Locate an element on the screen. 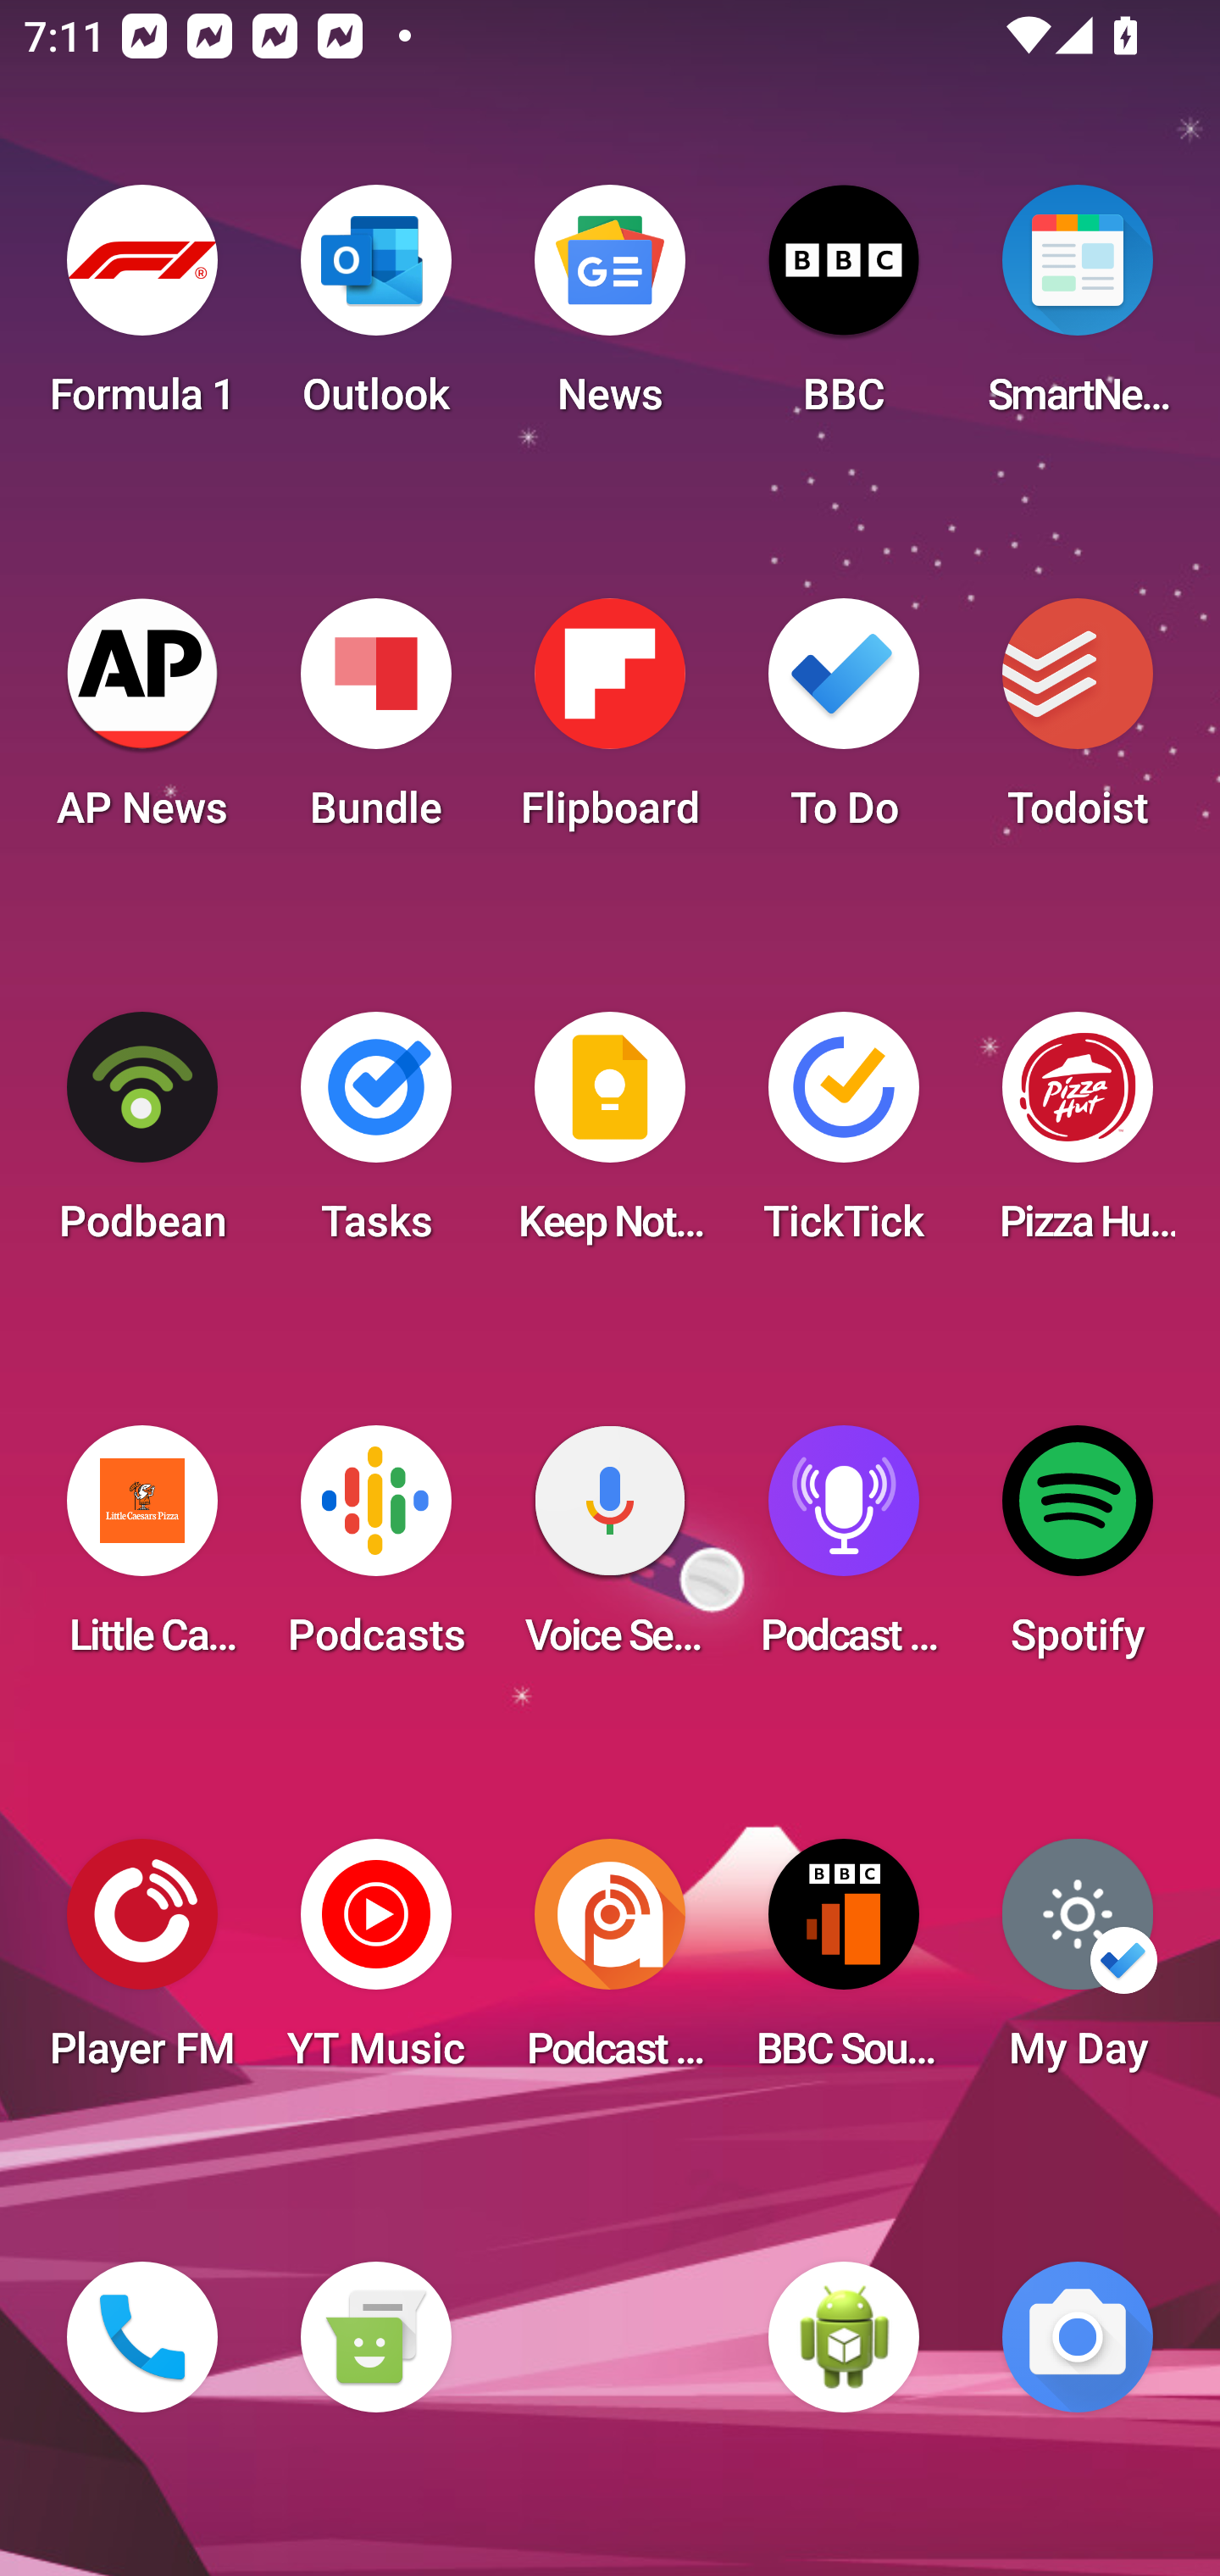 The image size is (1220, 2576). Messaging is located at coordinates (375, 2337).